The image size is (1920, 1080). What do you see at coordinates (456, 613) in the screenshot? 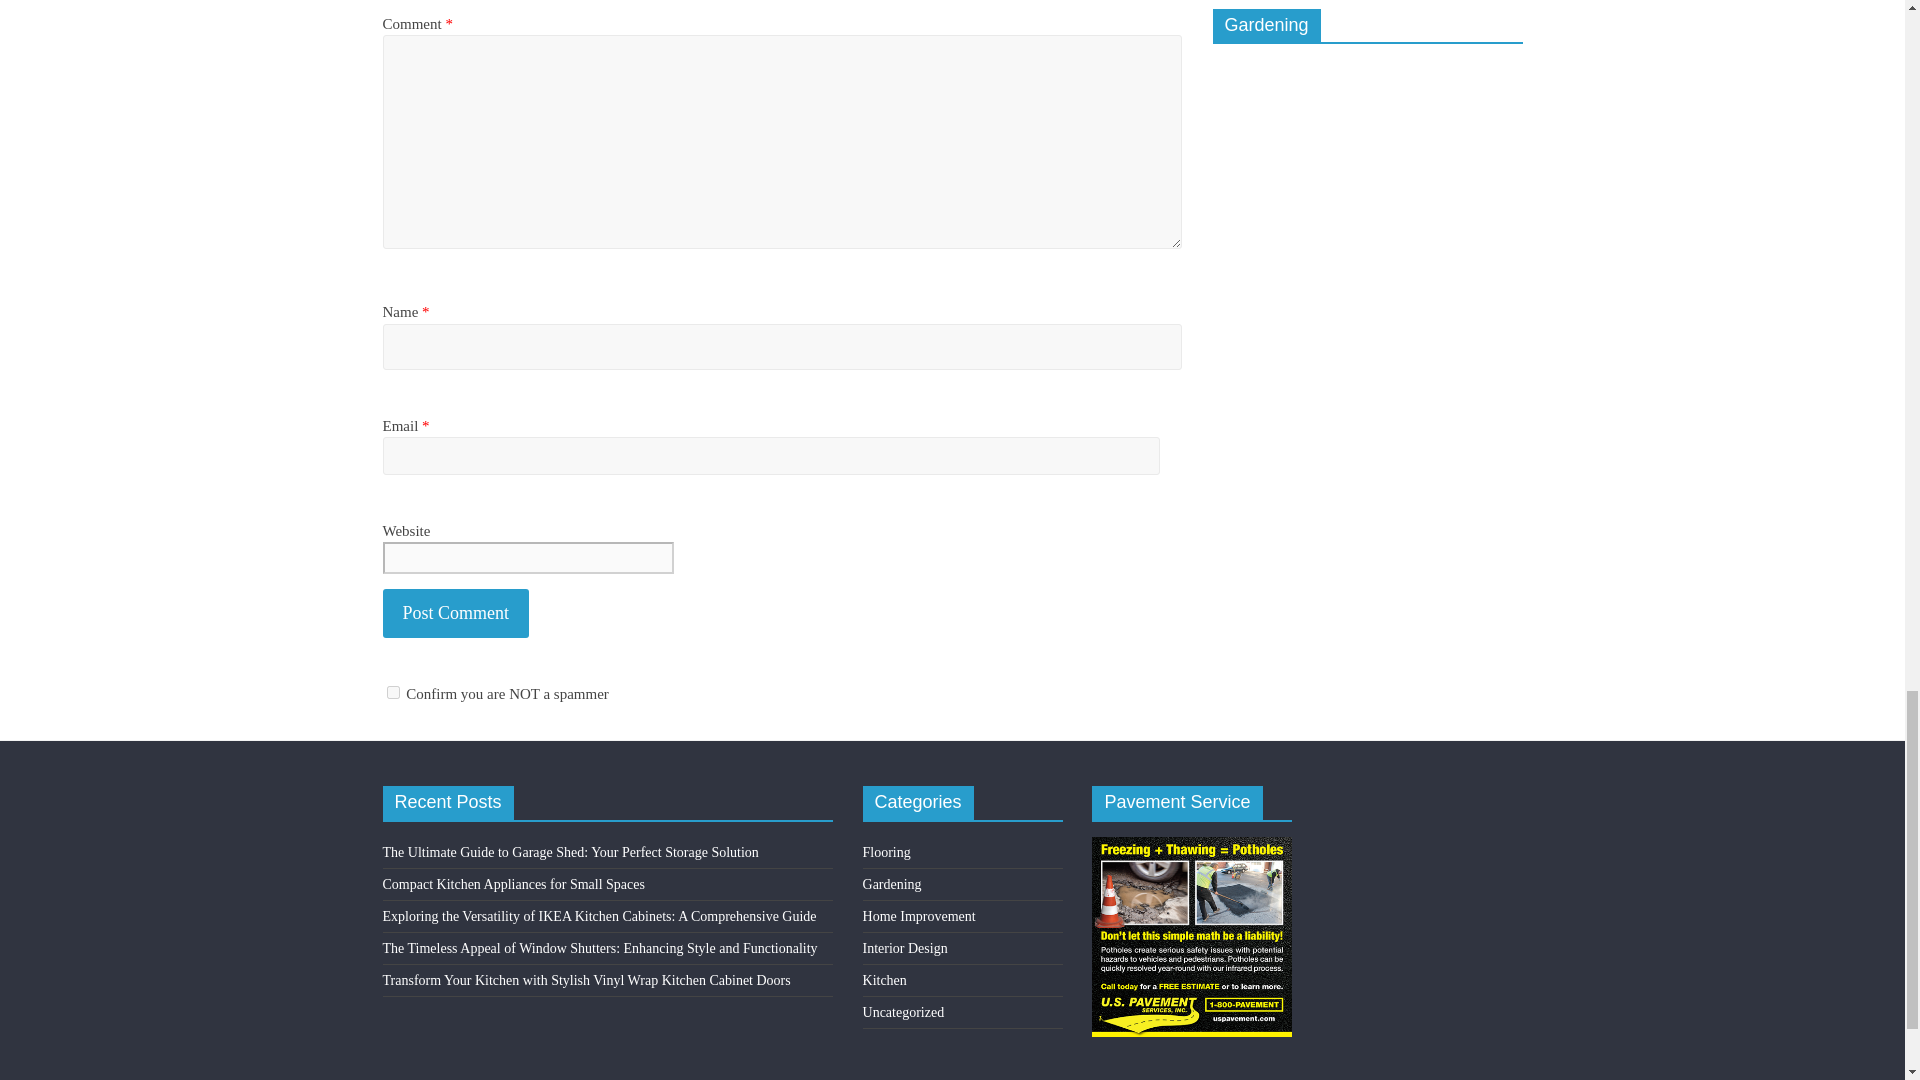
I see `Post Comment` at bounding box center [456, 613].